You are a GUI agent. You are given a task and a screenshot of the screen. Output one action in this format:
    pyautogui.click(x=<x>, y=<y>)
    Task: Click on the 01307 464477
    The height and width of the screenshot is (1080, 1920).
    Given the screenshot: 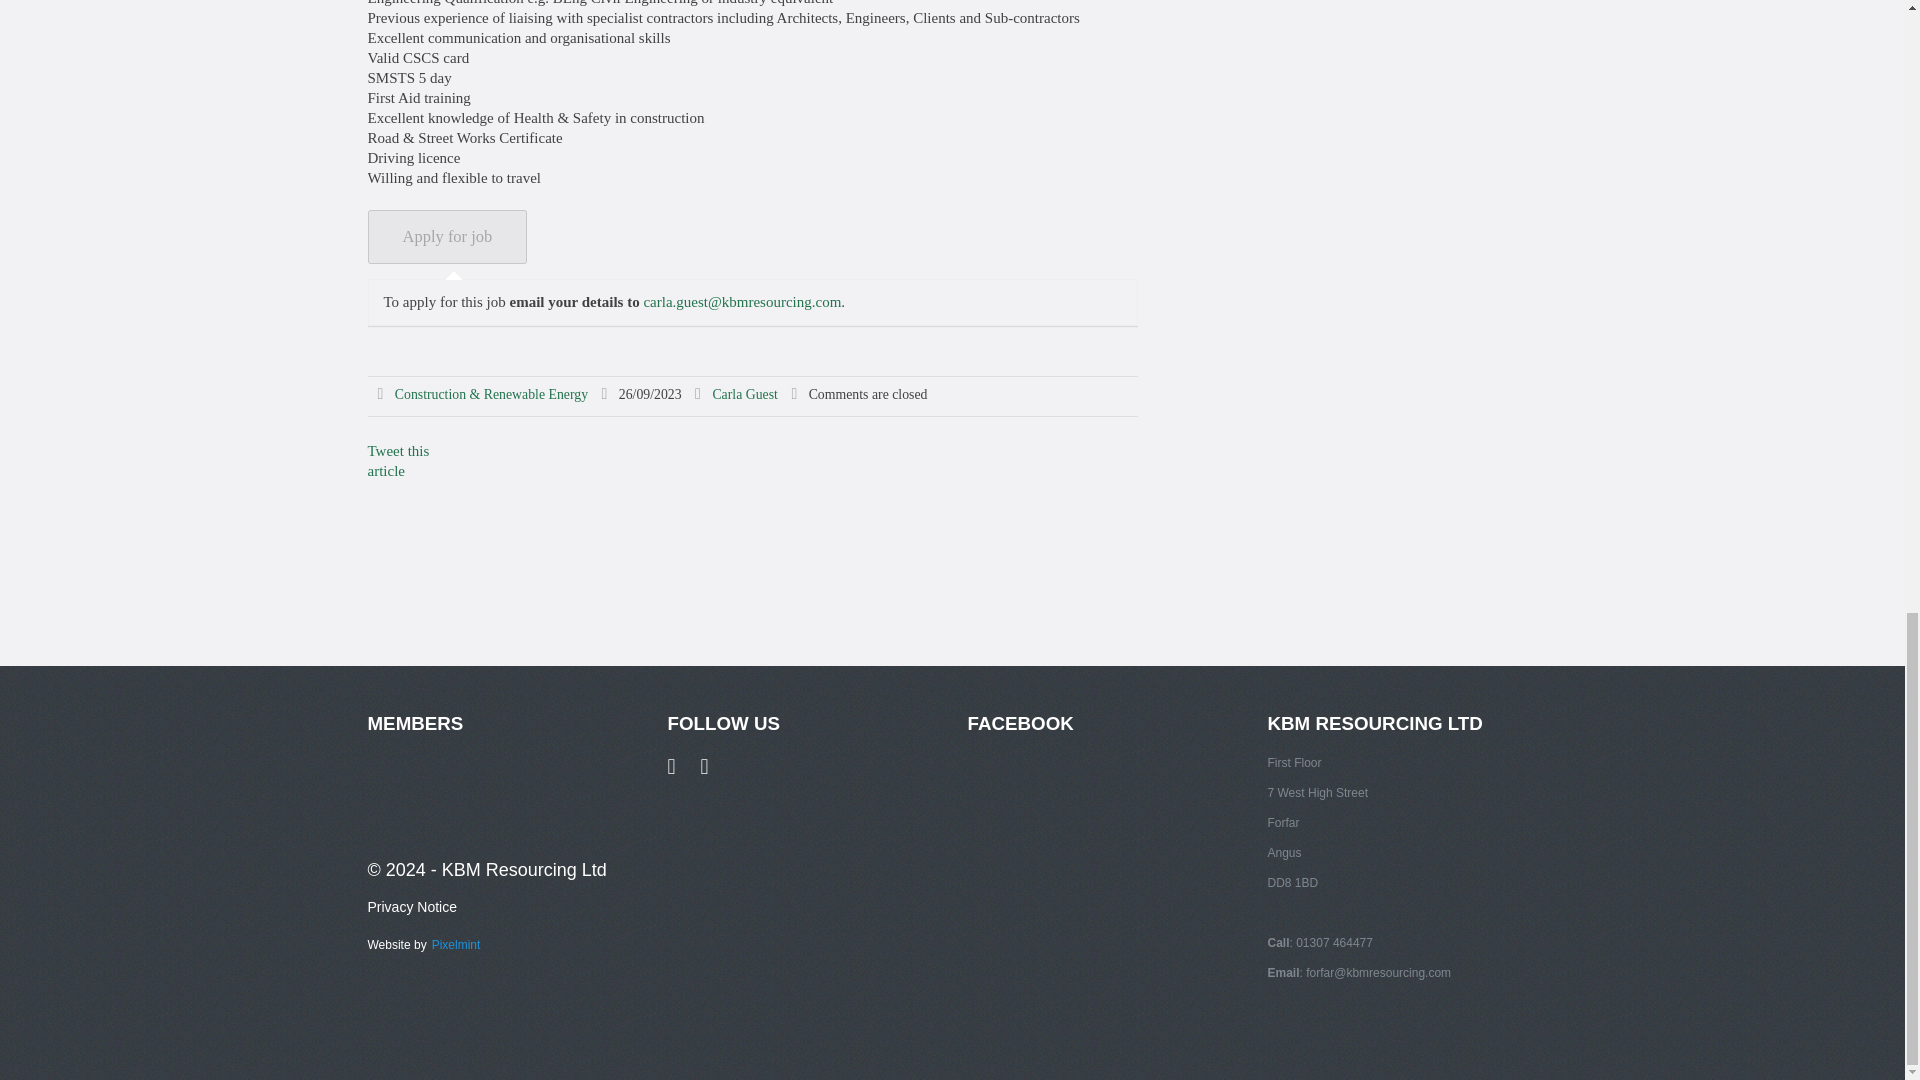 What is the action you would take?
    pyautogui.click(x=1334, y=943)
    